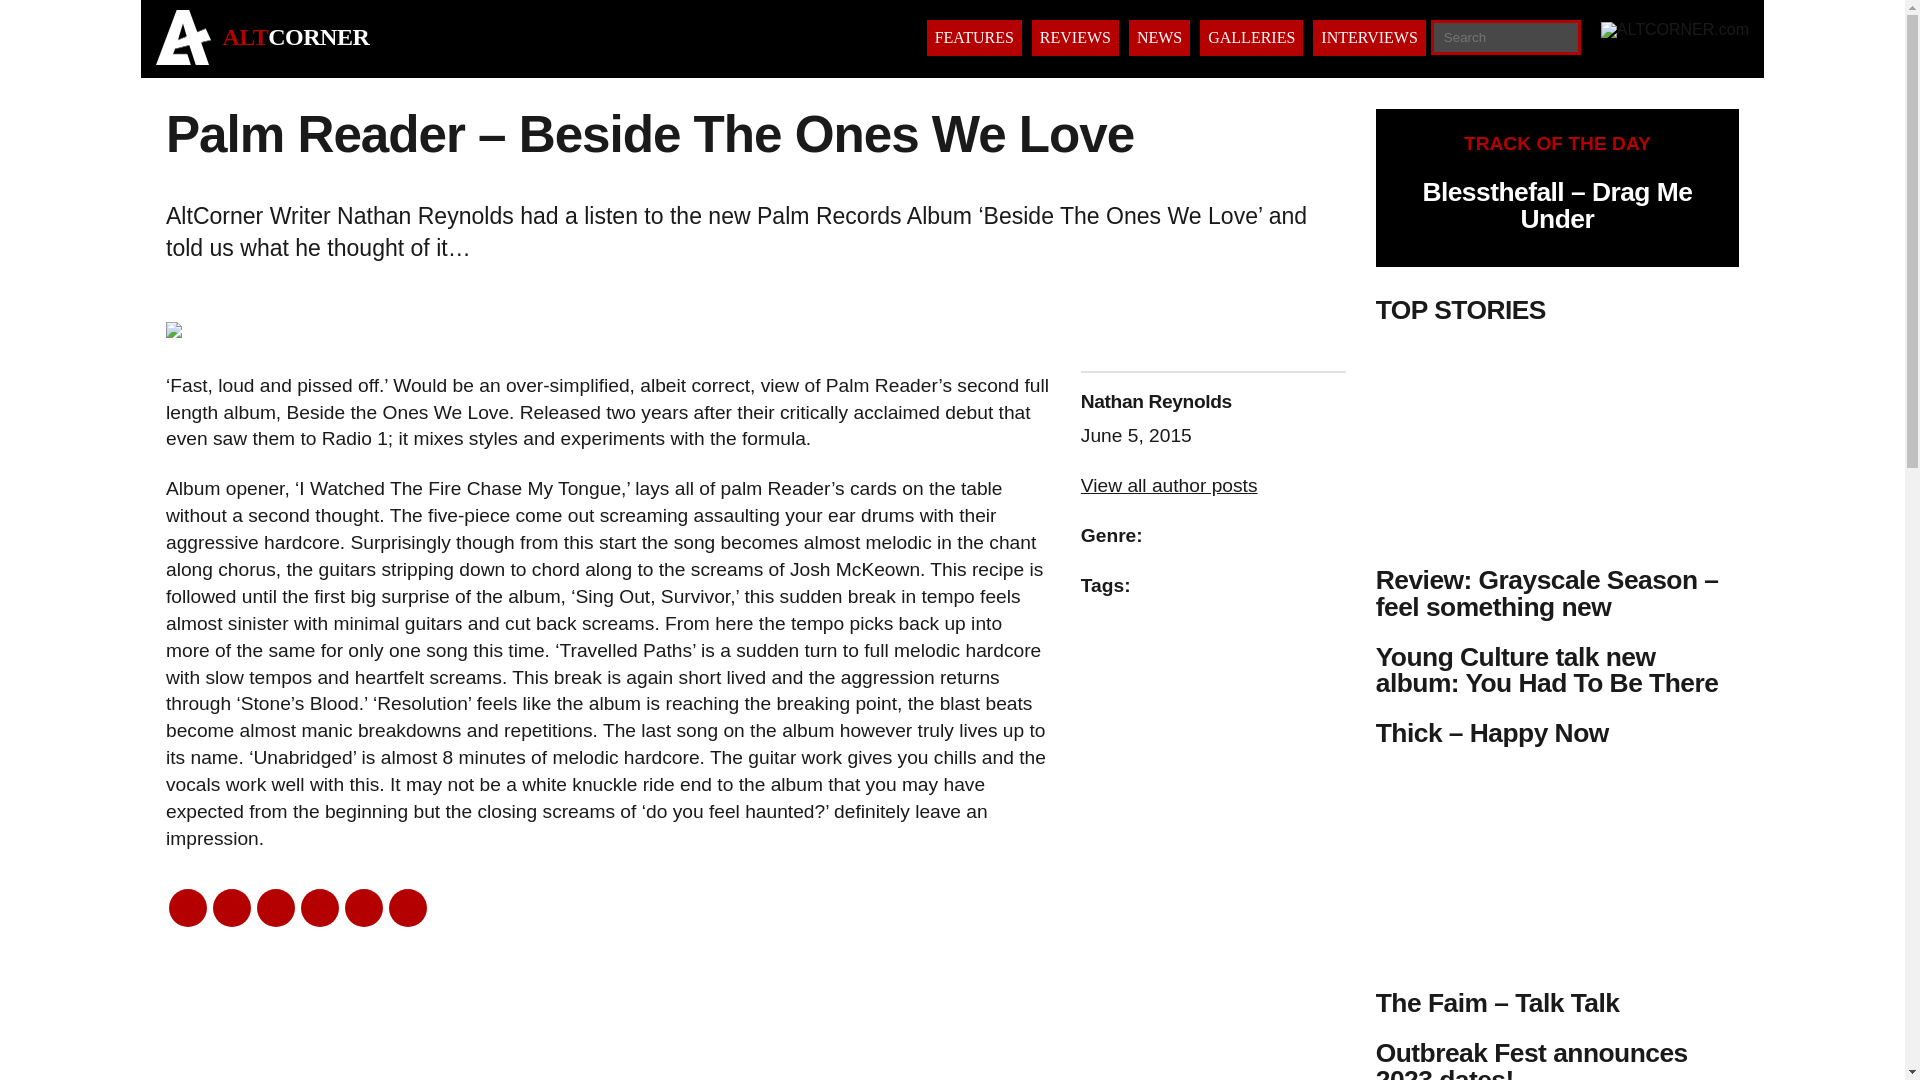 The width and height of the screenshot is (1920, 1080). Describe the element at coordinates (1168, 485) in the screenshot. I see `View all author posts` at that location.